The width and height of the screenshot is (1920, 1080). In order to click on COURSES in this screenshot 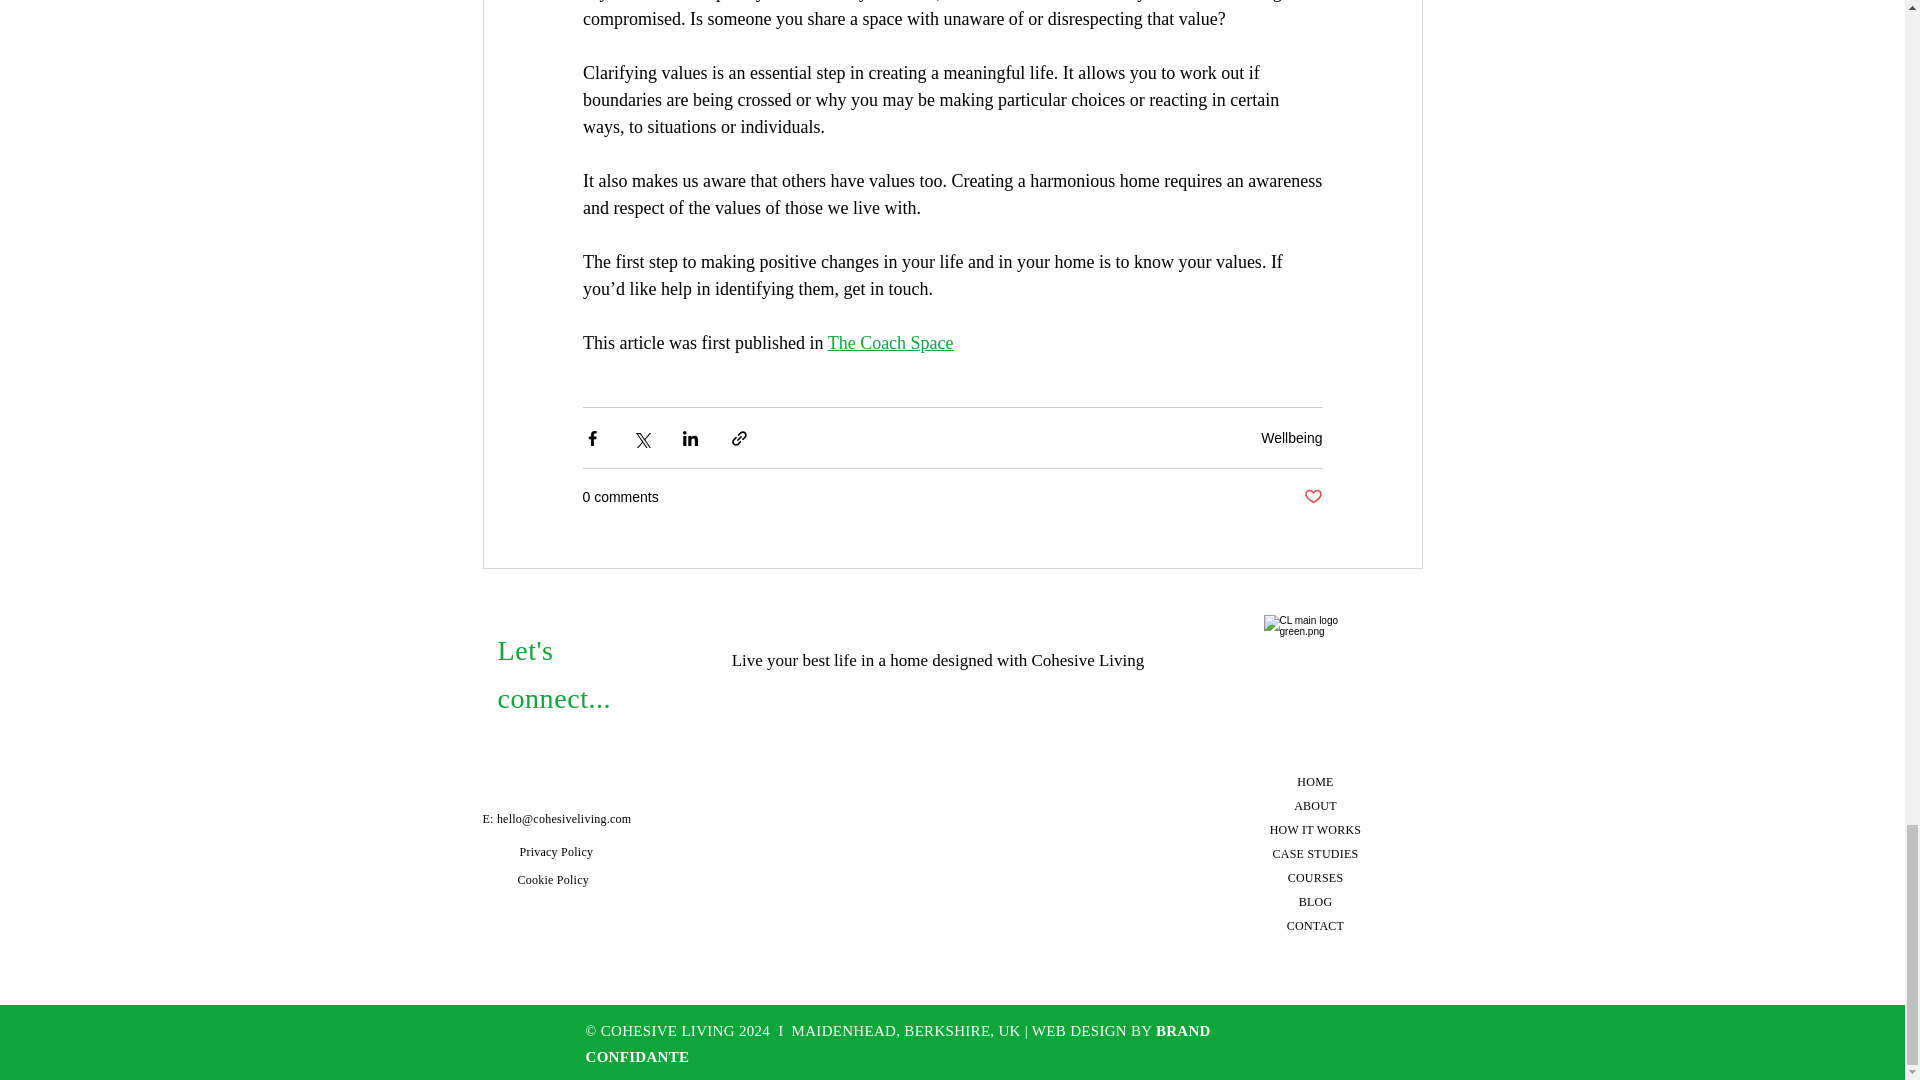, I will do `click(1316, 877)`.